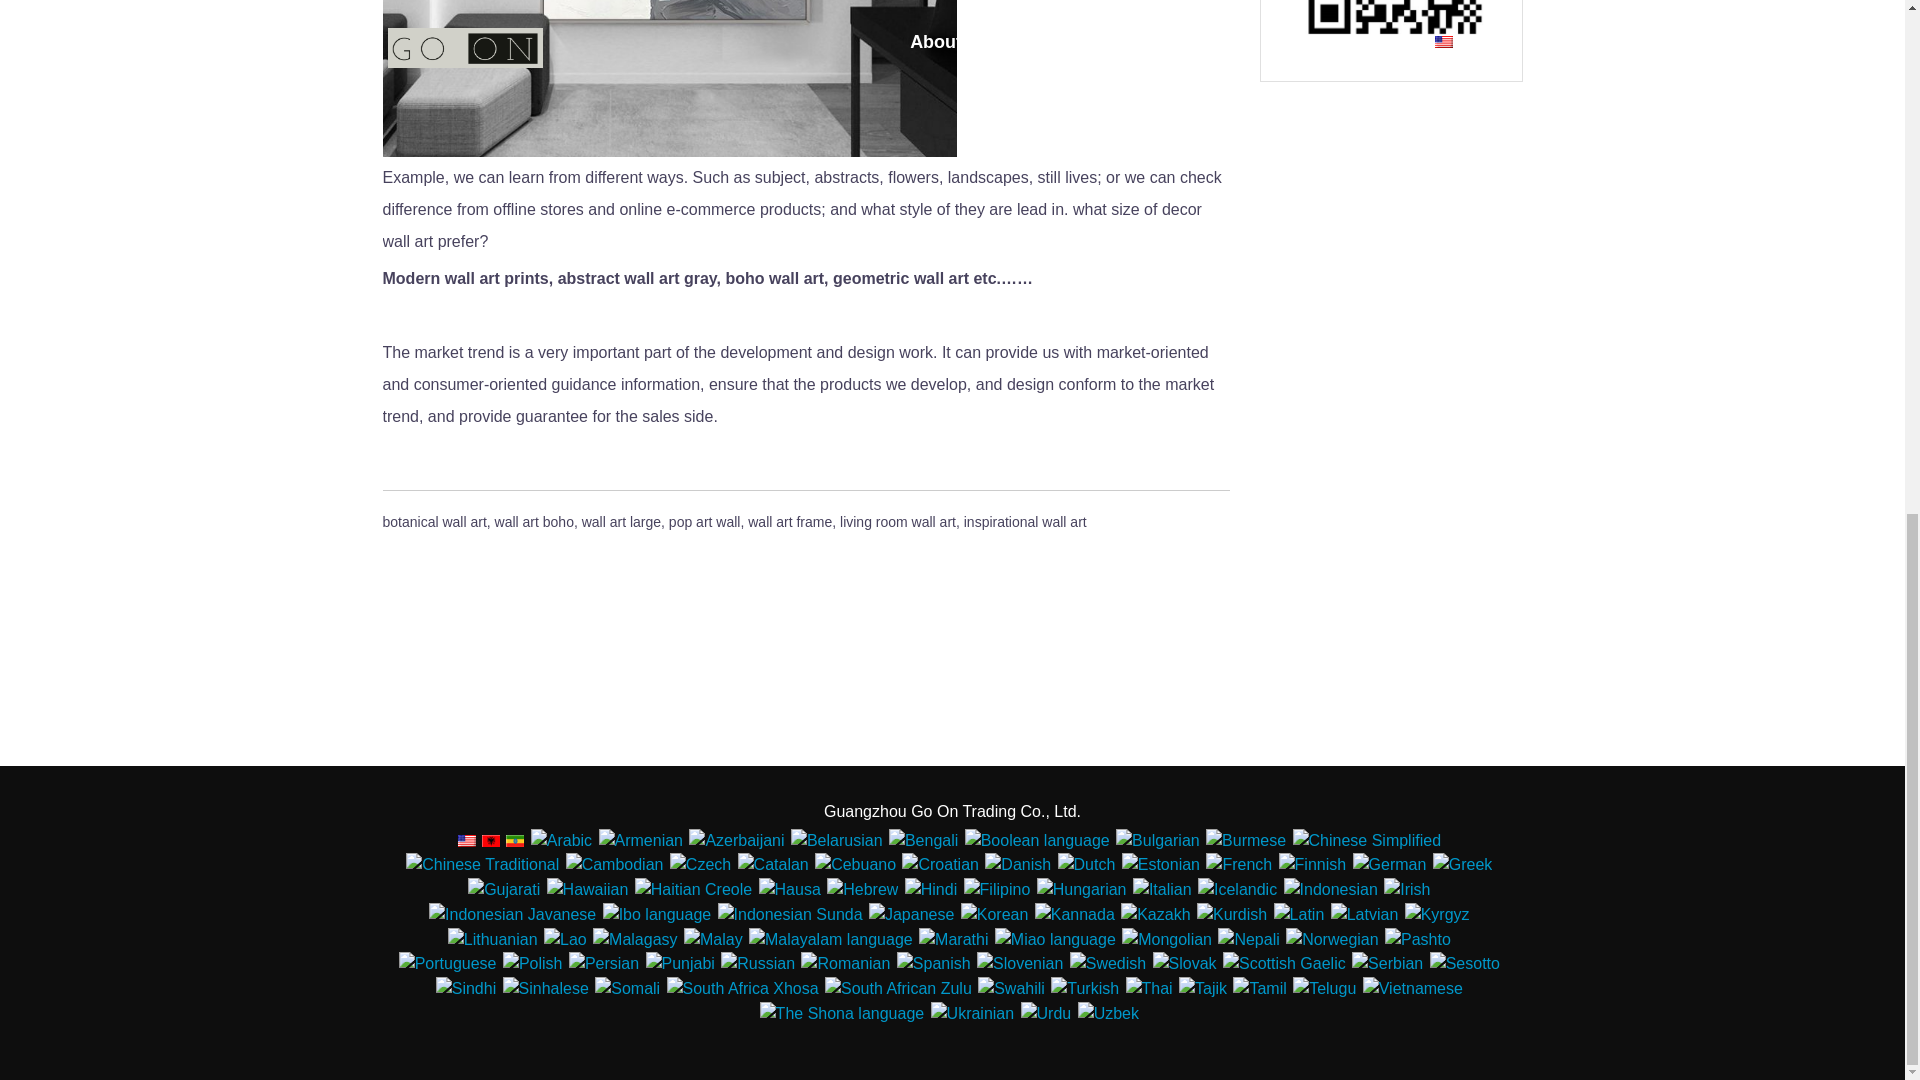  What do you see at coordinates (615, 864) in the screenshot?
I see `Cambodian` at bounding box center [615, 864].